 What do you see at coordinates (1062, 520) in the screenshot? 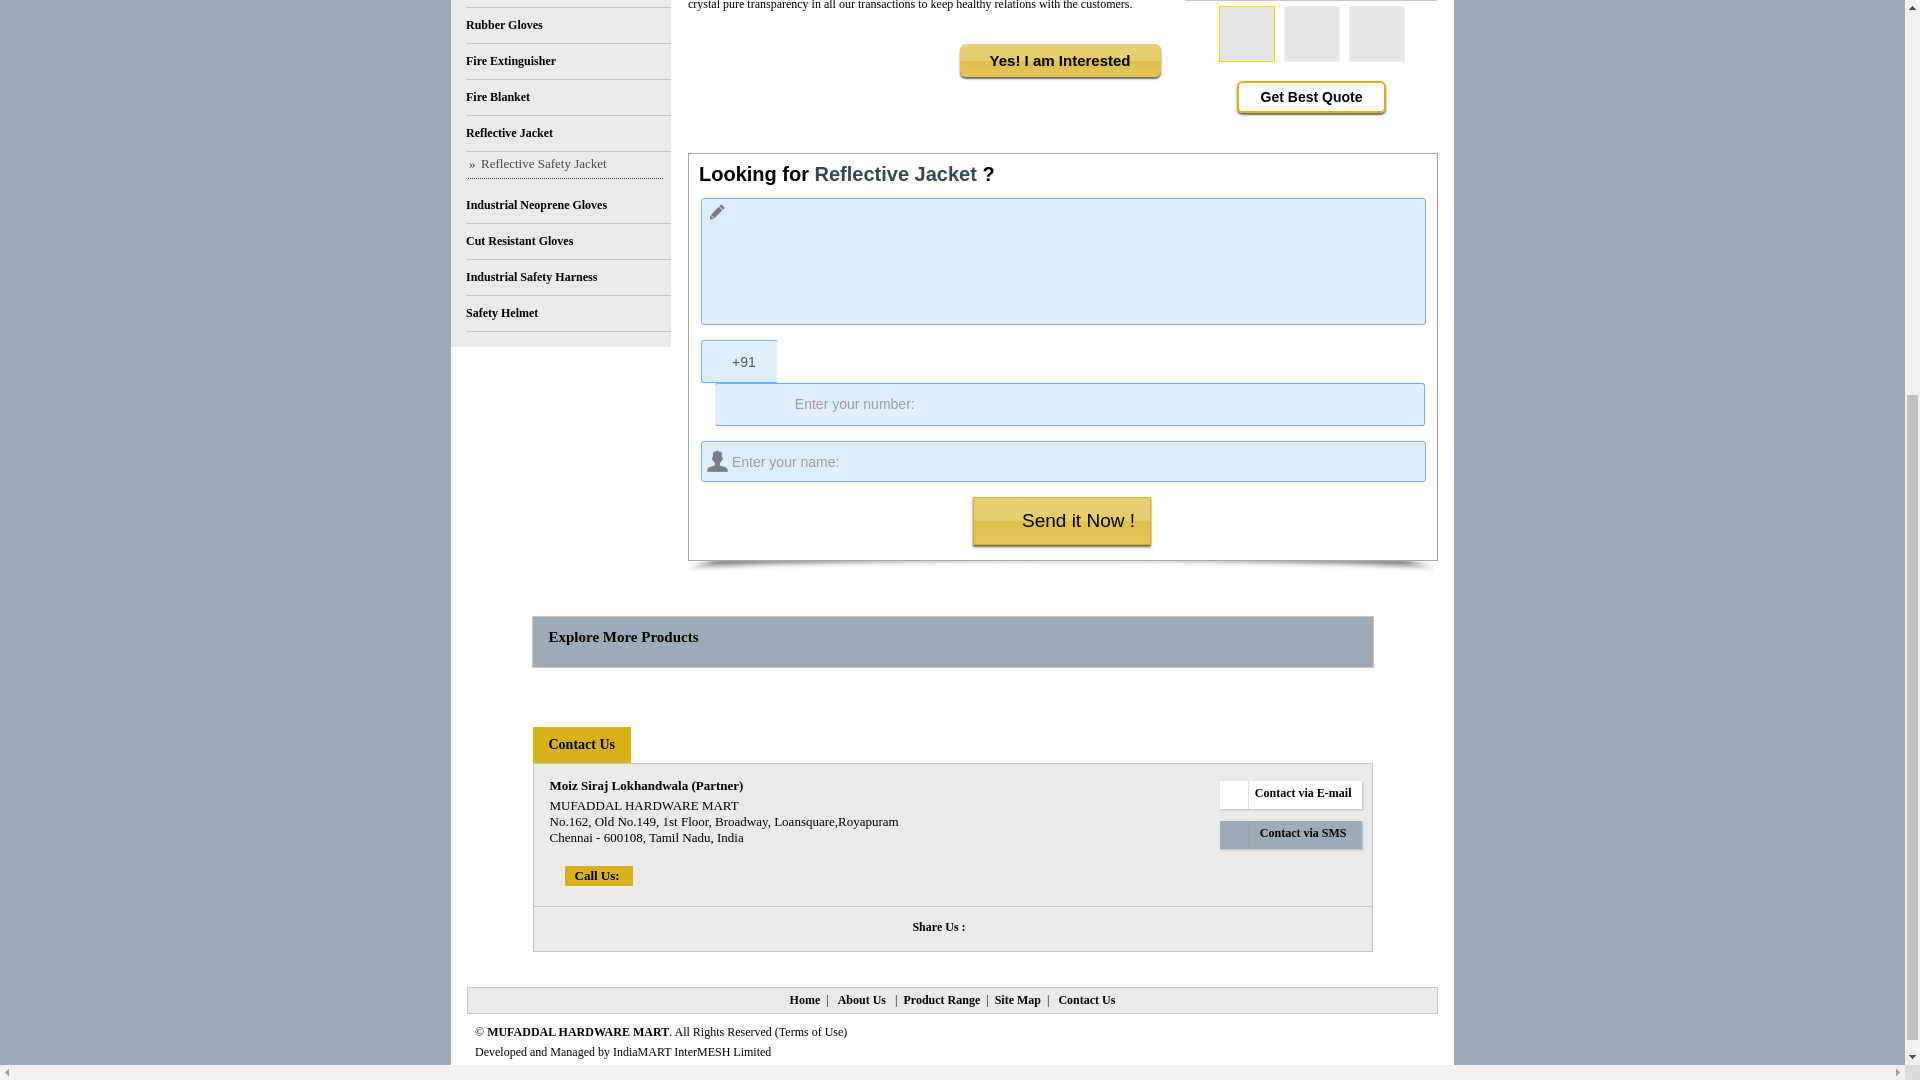
I see `Send it Now !` at bounding box center [1062, 520].